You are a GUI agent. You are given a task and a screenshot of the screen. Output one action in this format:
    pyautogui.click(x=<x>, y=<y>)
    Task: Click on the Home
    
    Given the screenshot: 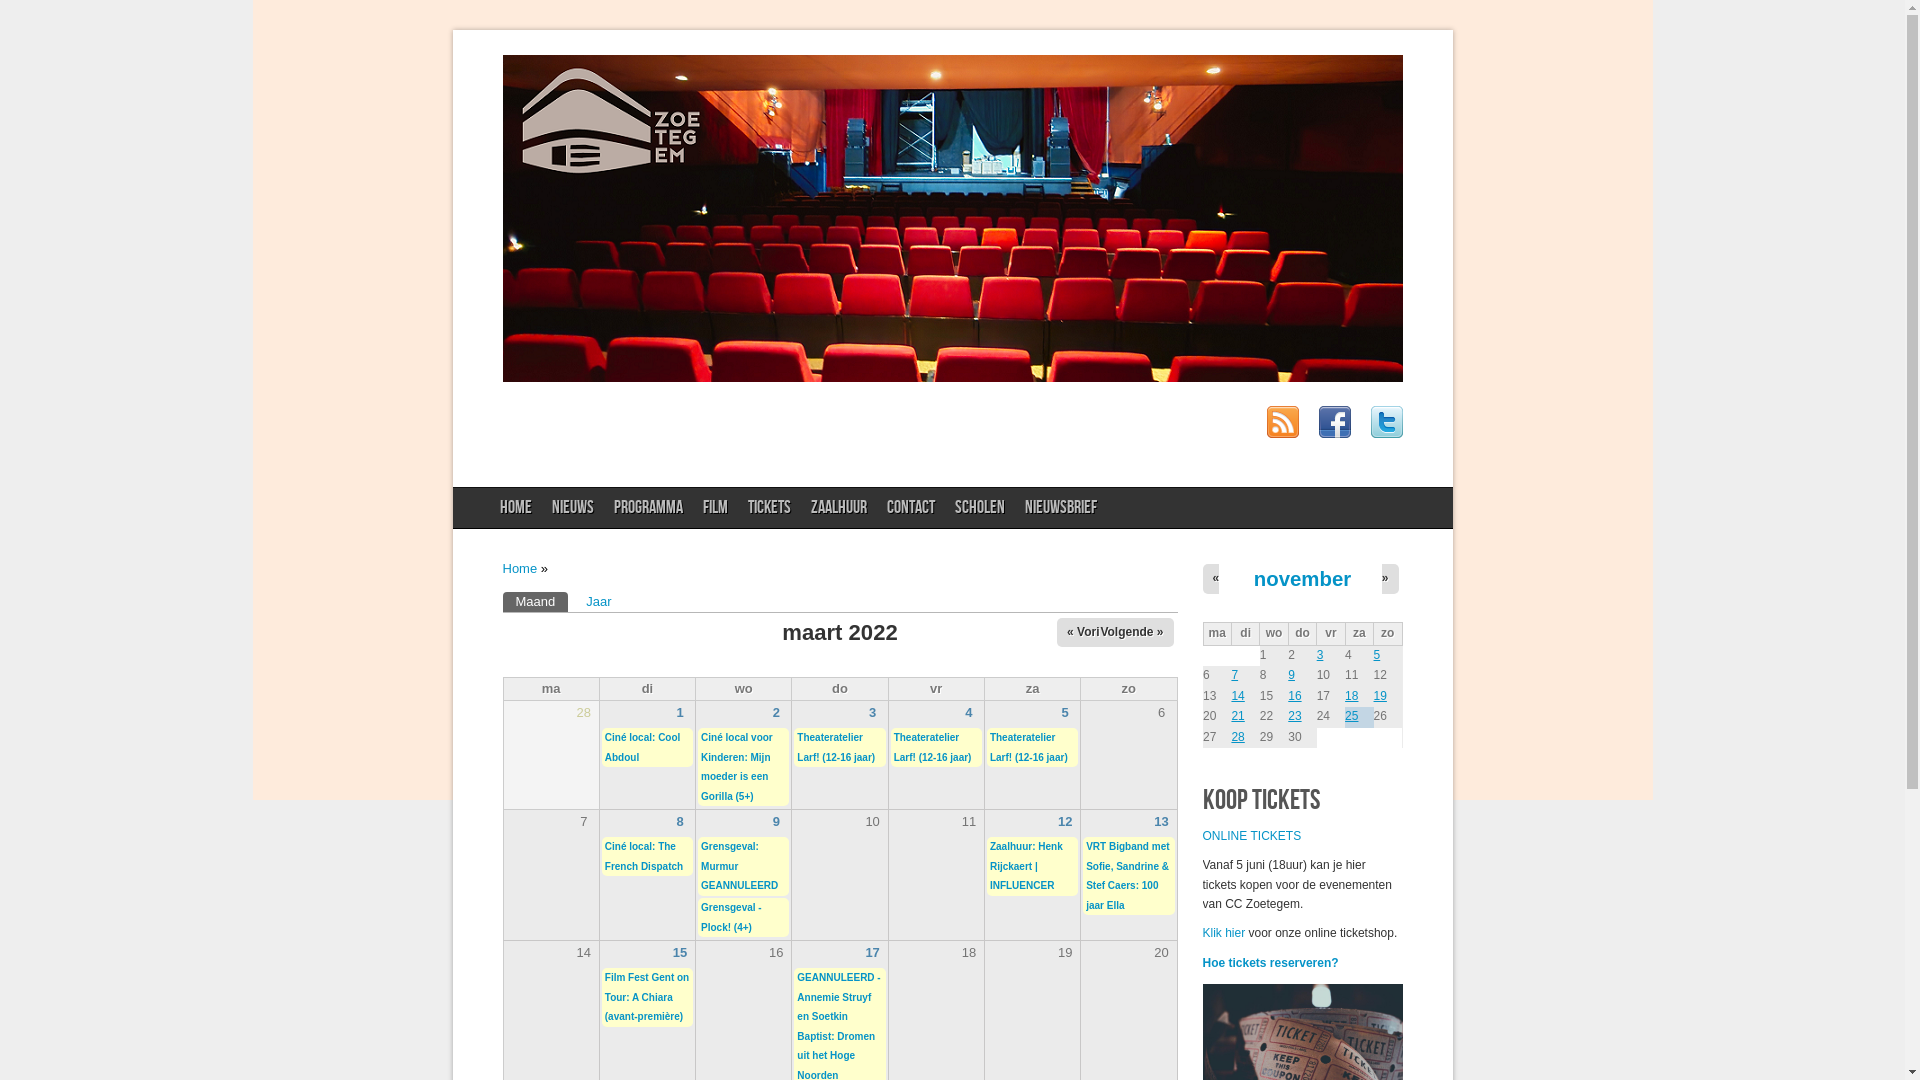 What is the action you would take?
    pyautogui.click(x=520, y=568)
    